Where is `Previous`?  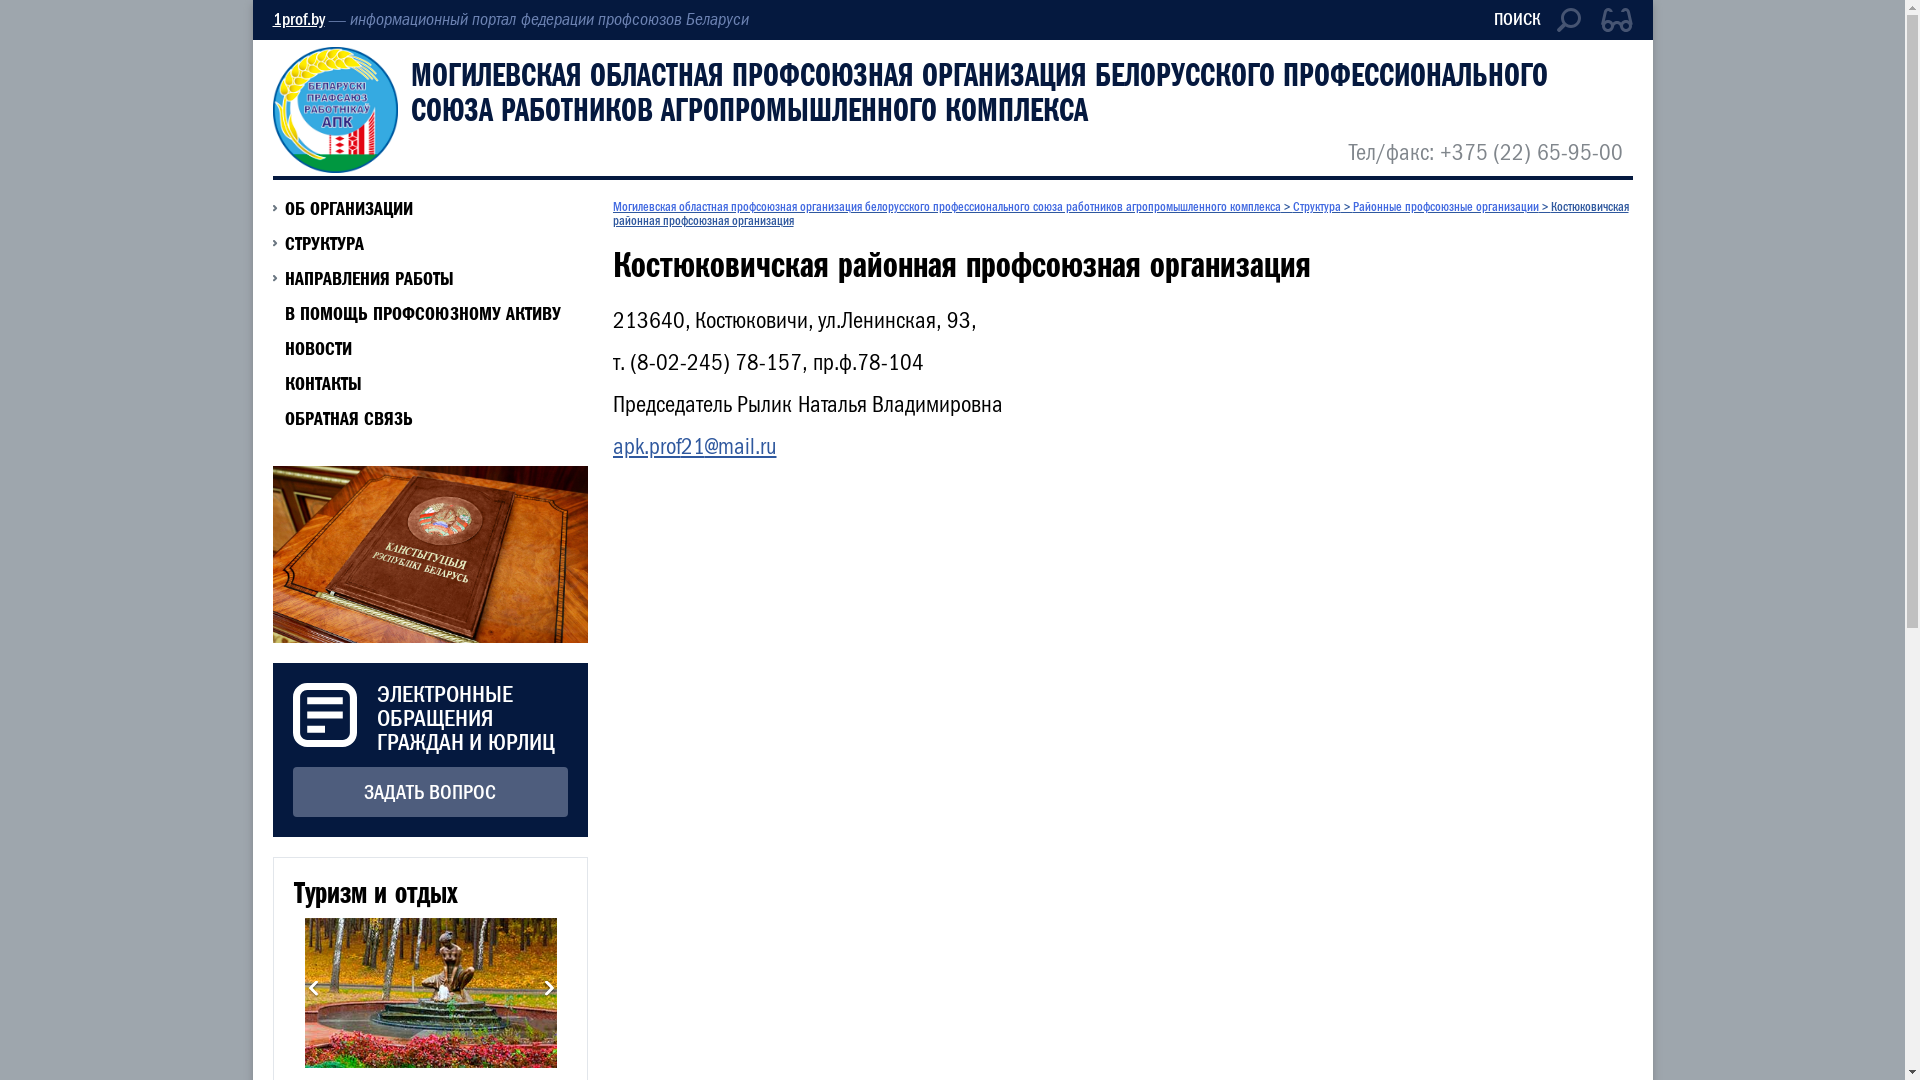
Previous is located at coordinates (312, 990).